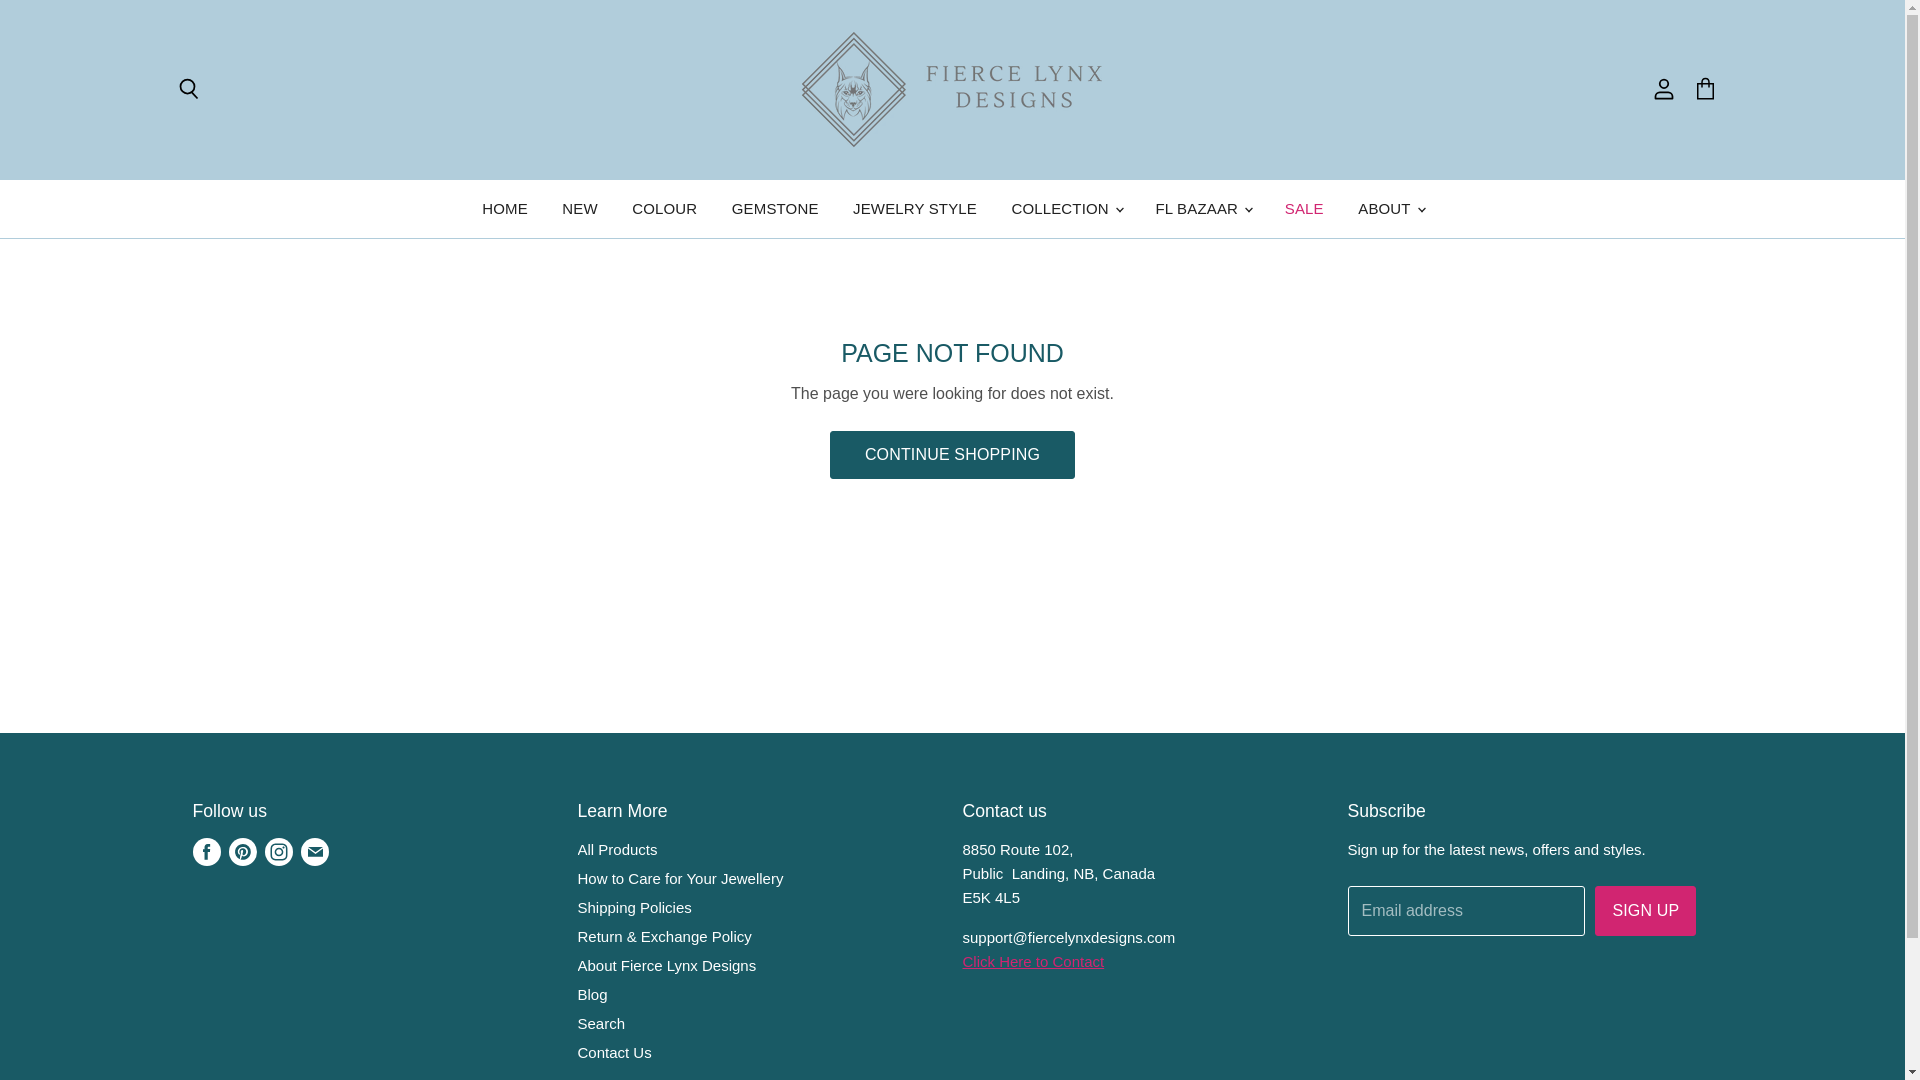  Describe the element at coordinates (187, 90) in the screenshot. I see `Search` at that location.